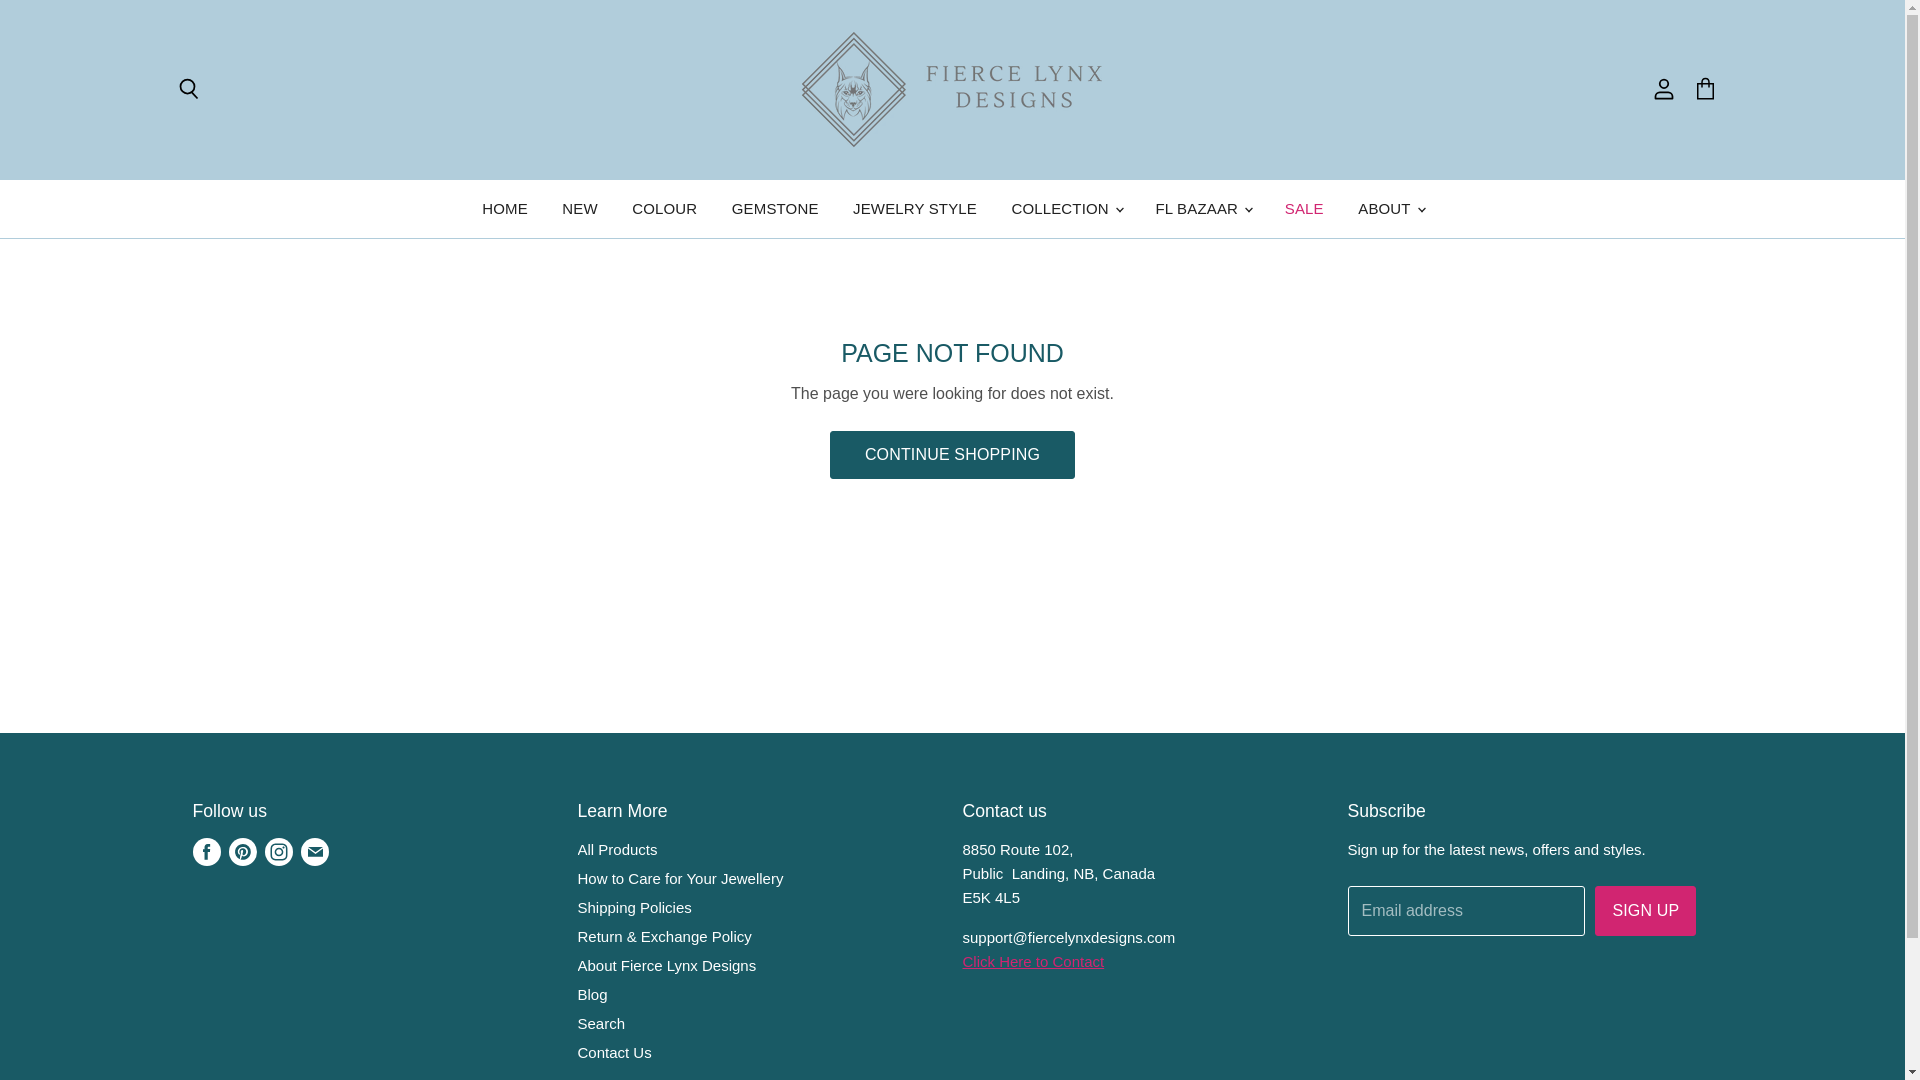  Describe the element at coordinates (187, 90) in the screenshot. I see `Search` at that location.